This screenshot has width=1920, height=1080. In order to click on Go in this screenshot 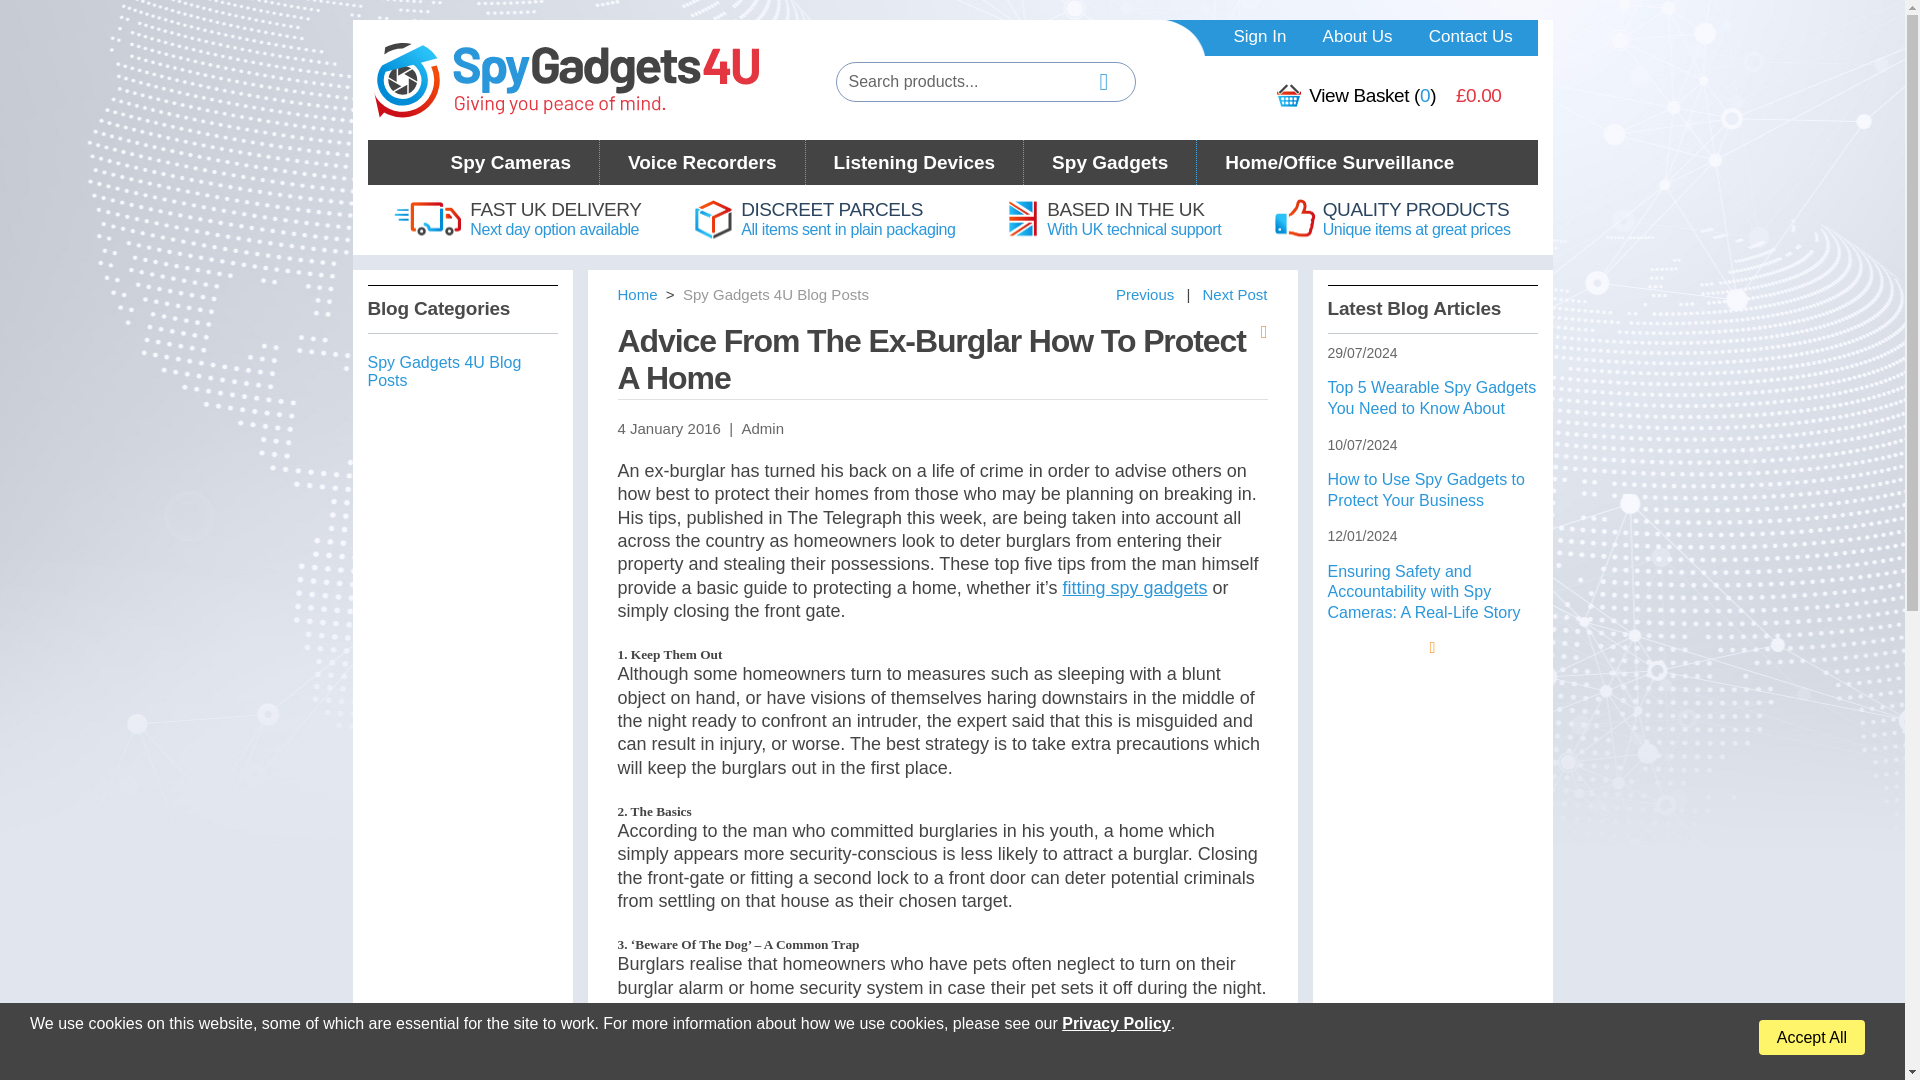, I will do `click(556, 218)`.